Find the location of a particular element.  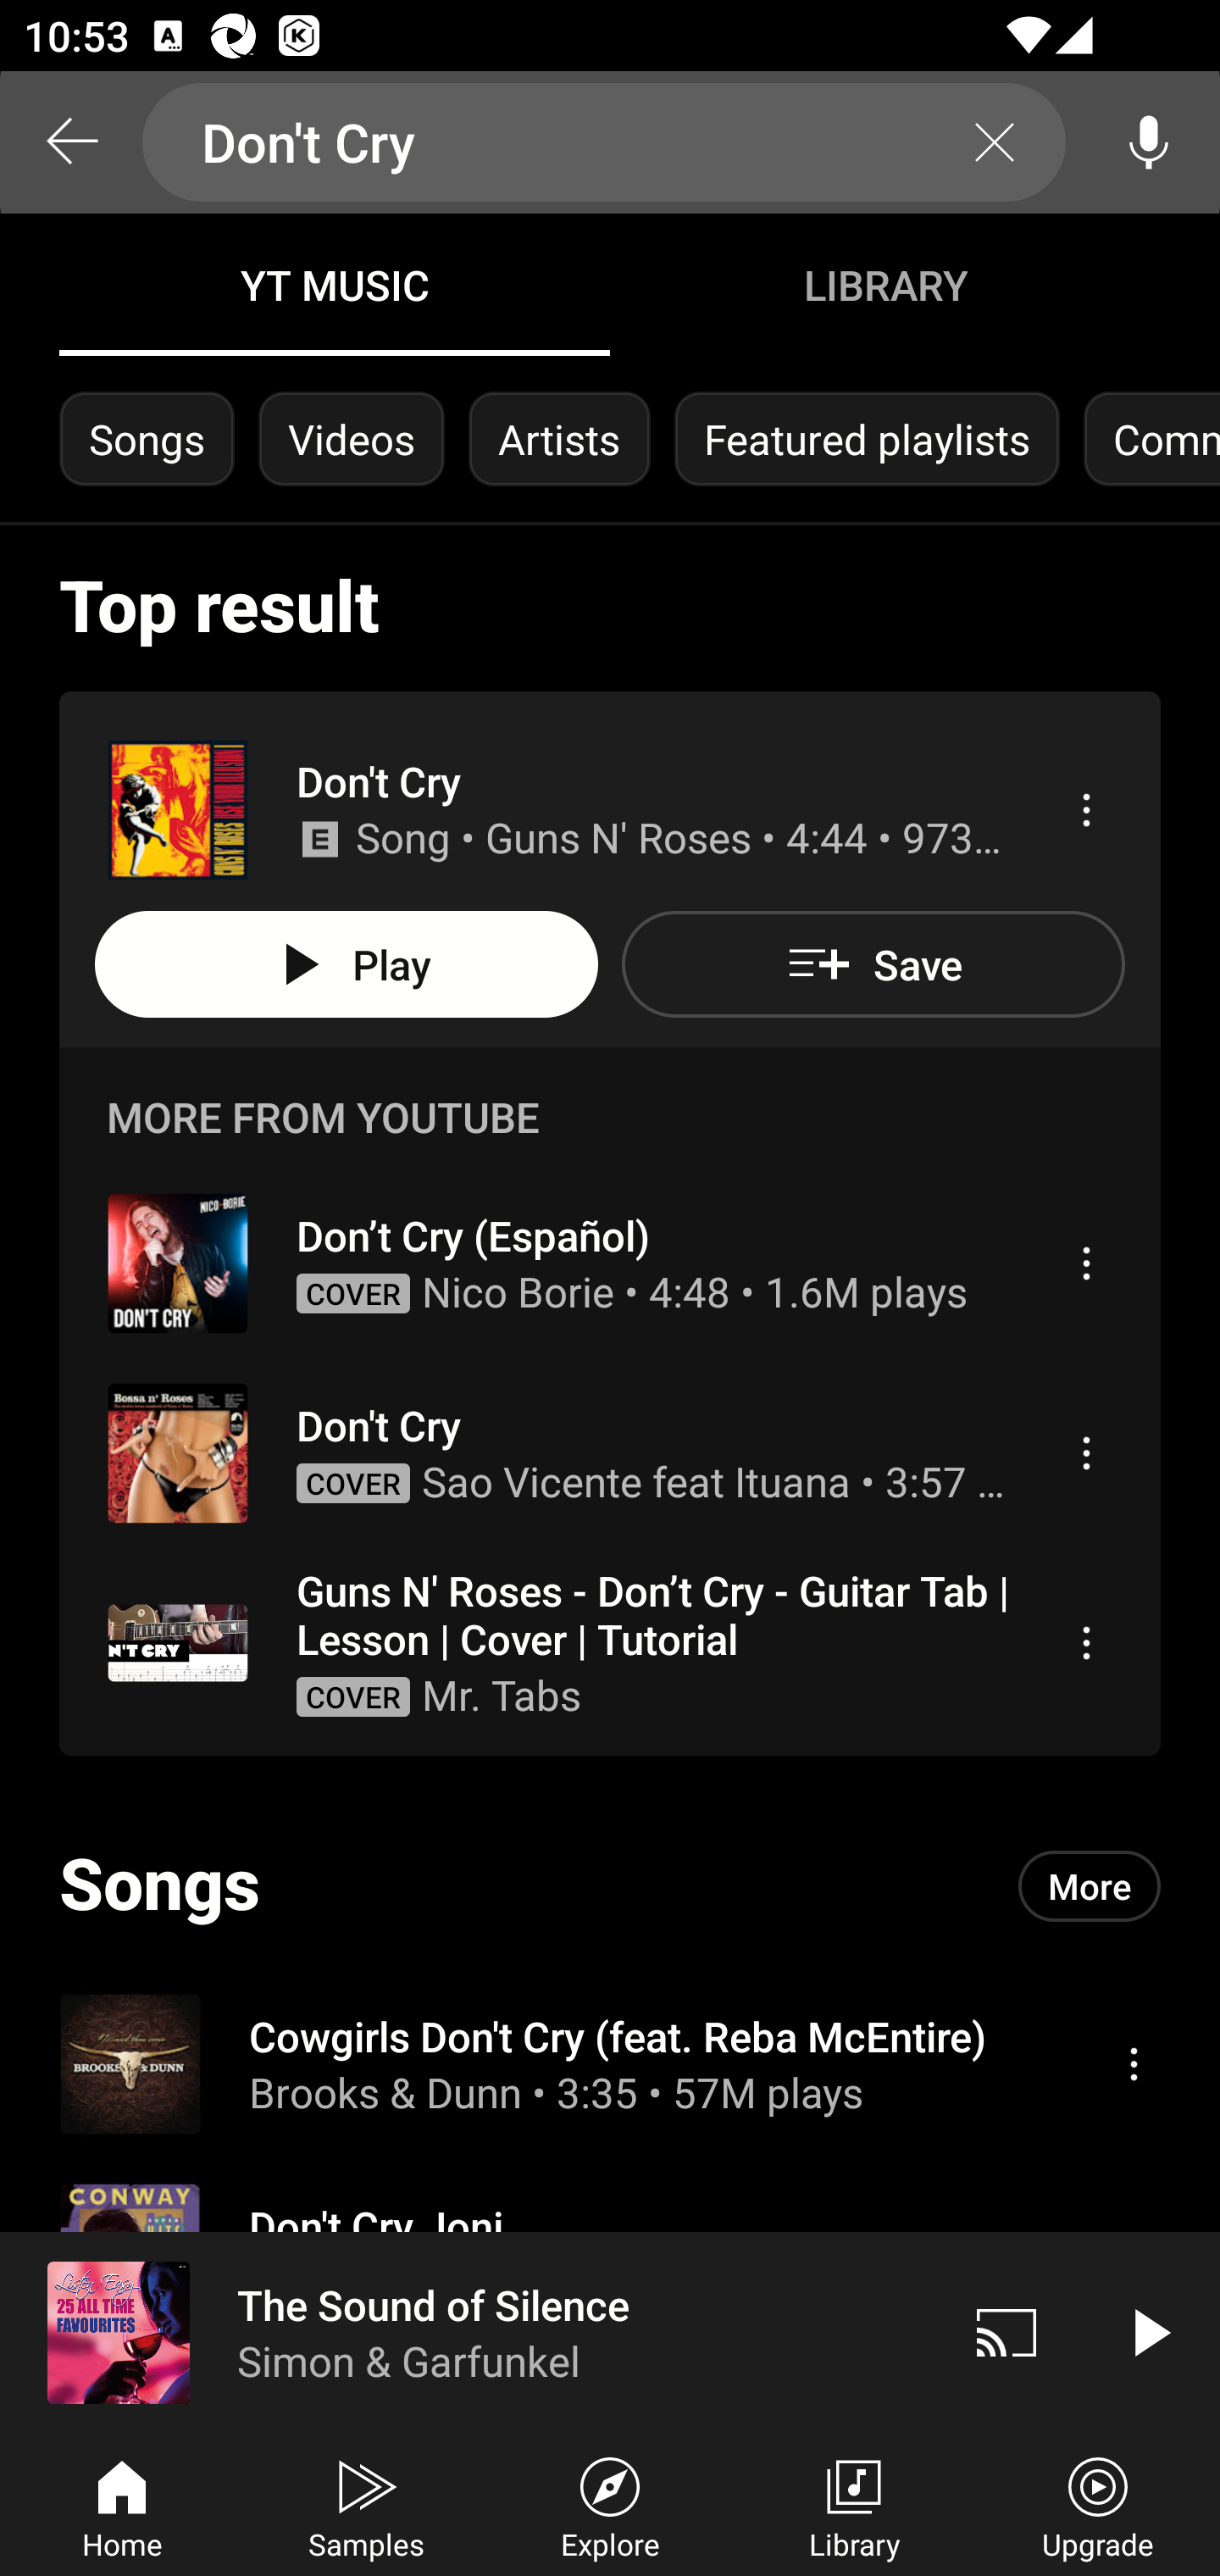

Voice search is located at coordinates (1149, 142).